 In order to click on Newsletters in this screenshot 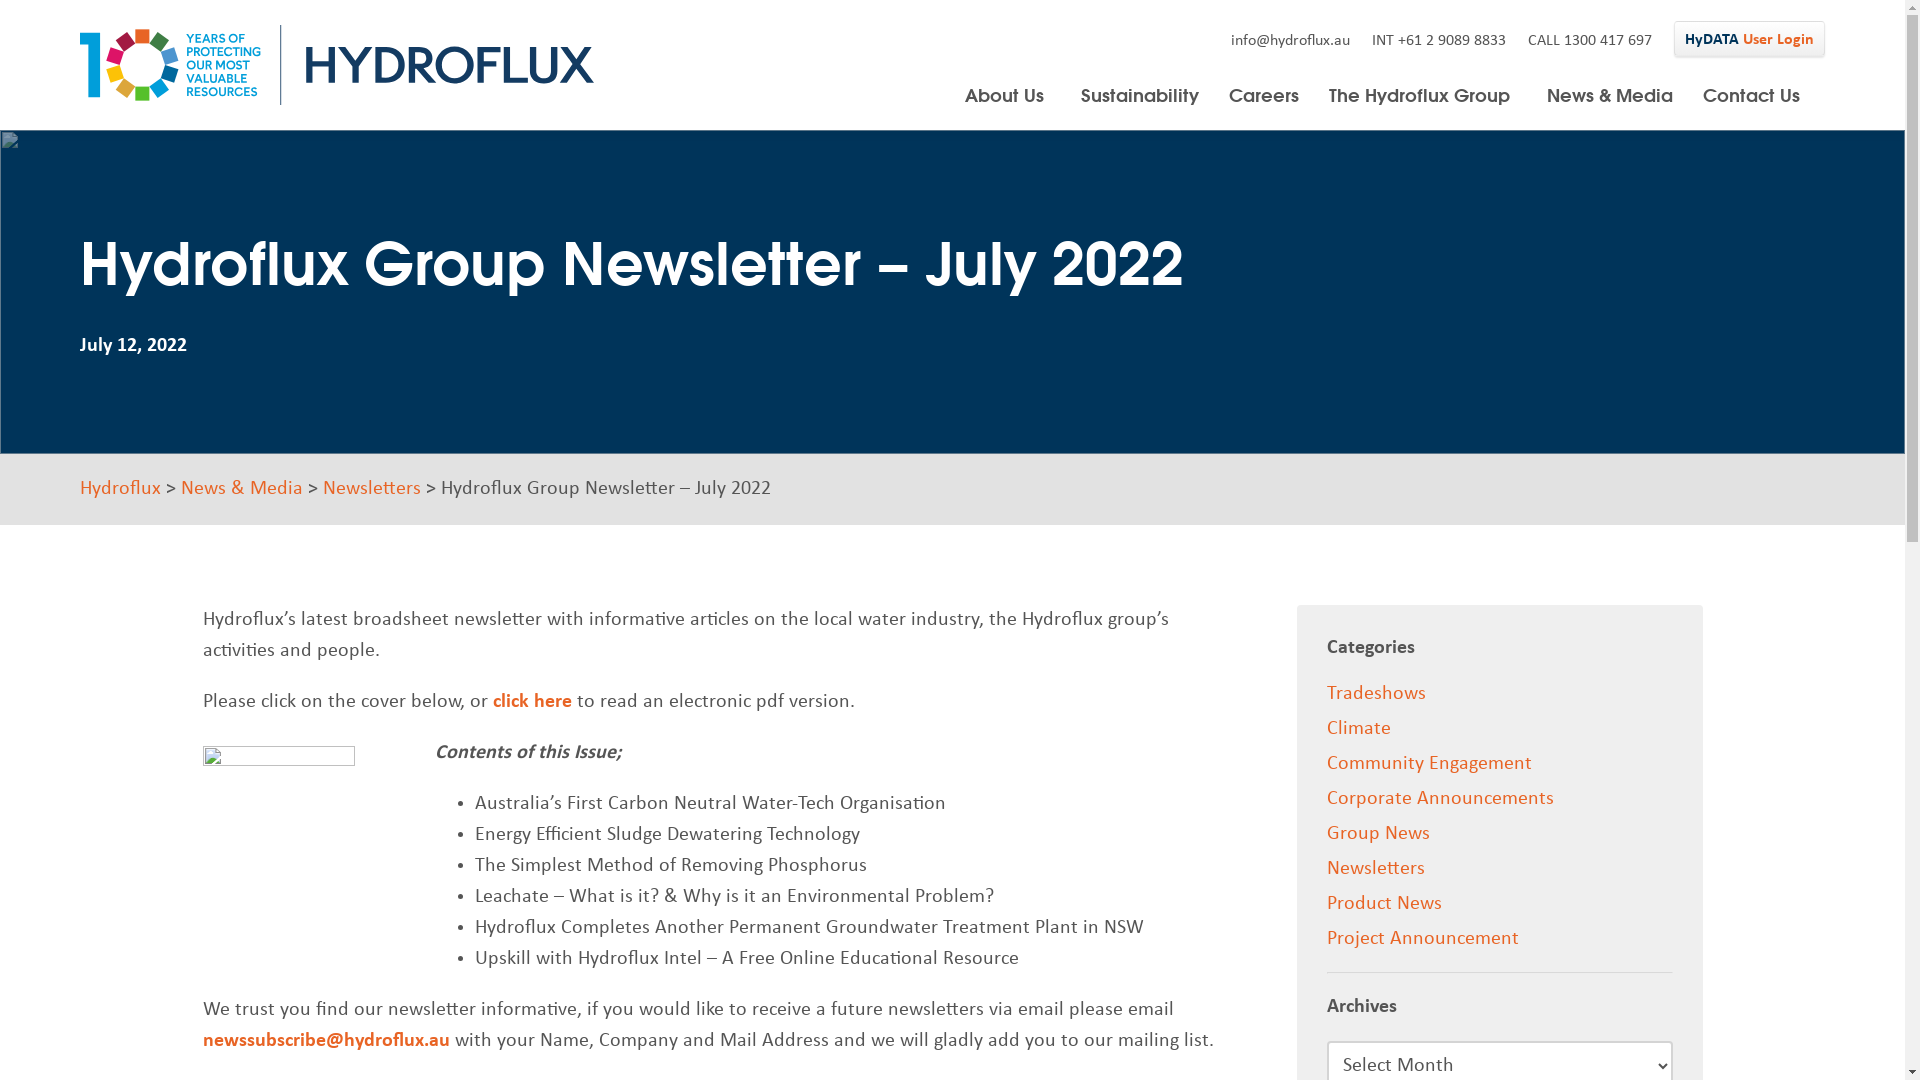, I will do `click(372, 489)`.